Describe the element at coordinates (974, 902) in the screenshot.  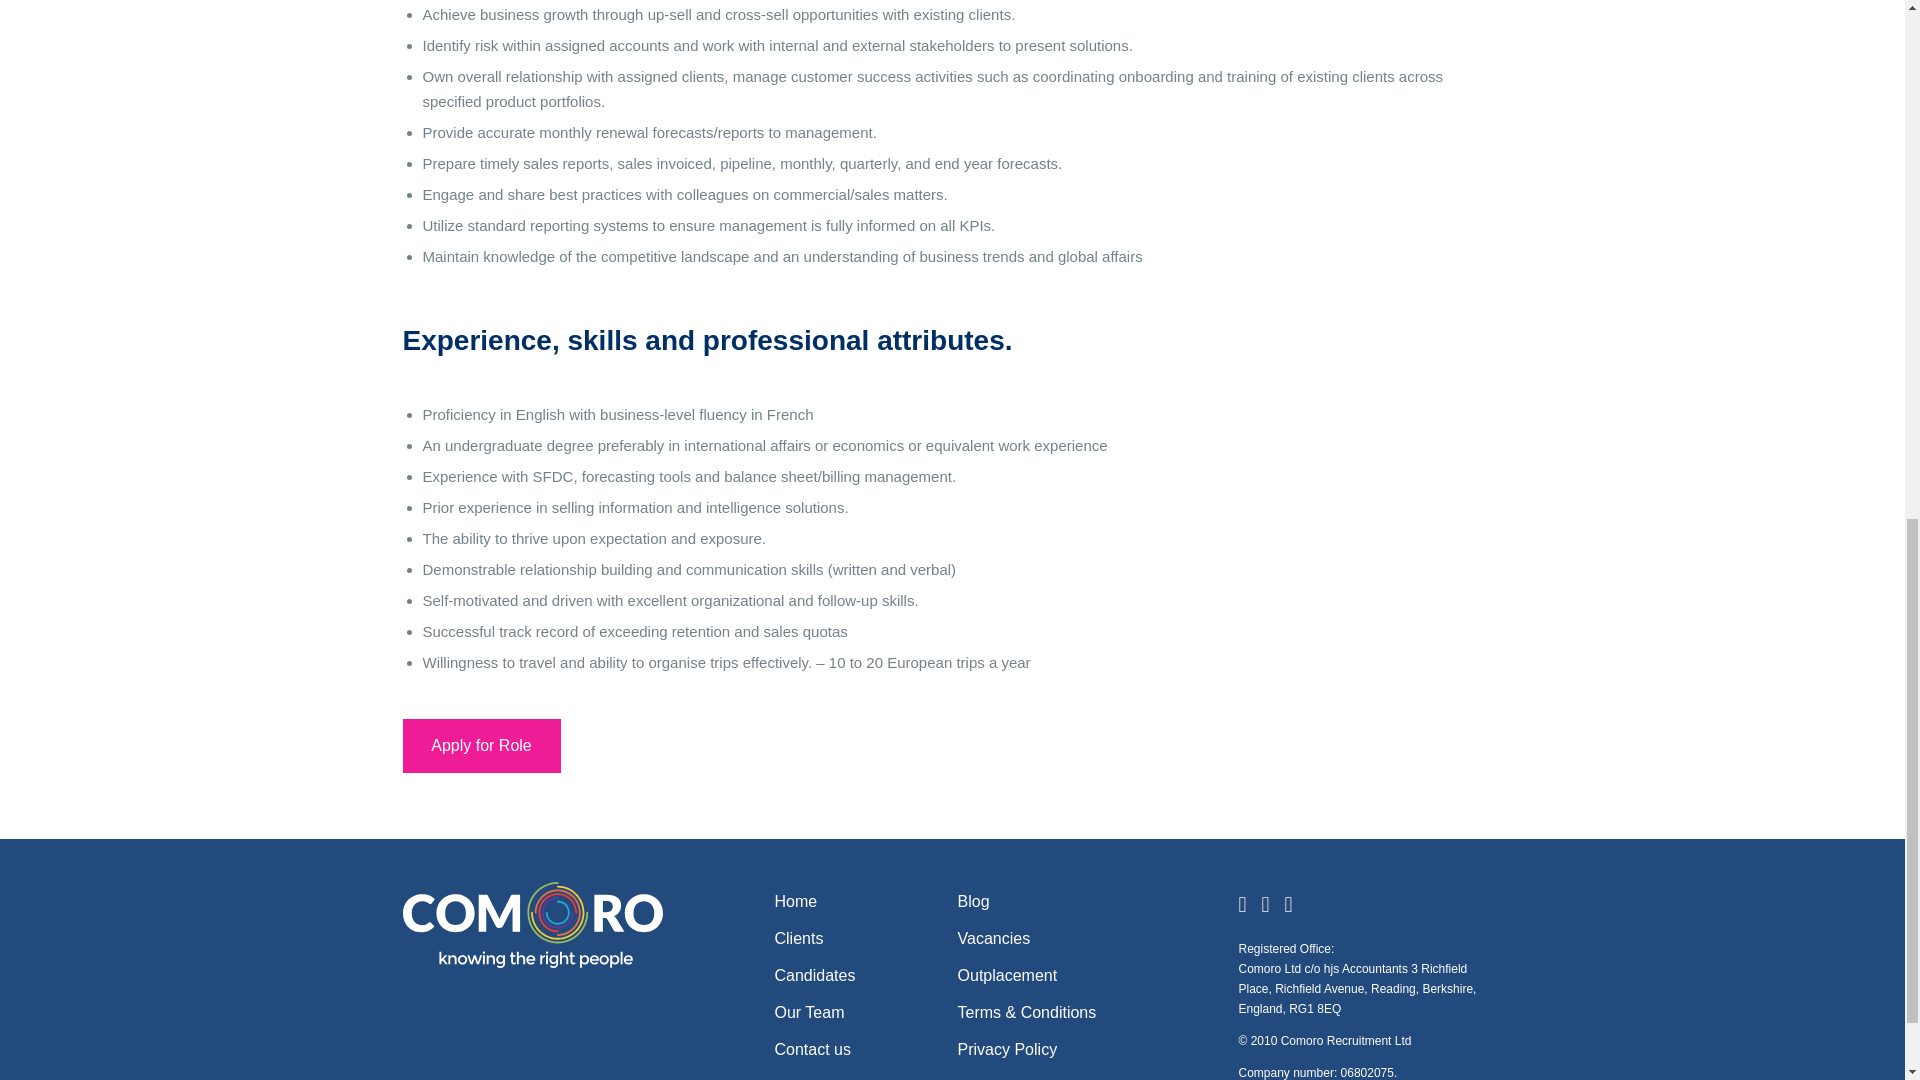
I see `Blog` at that location.